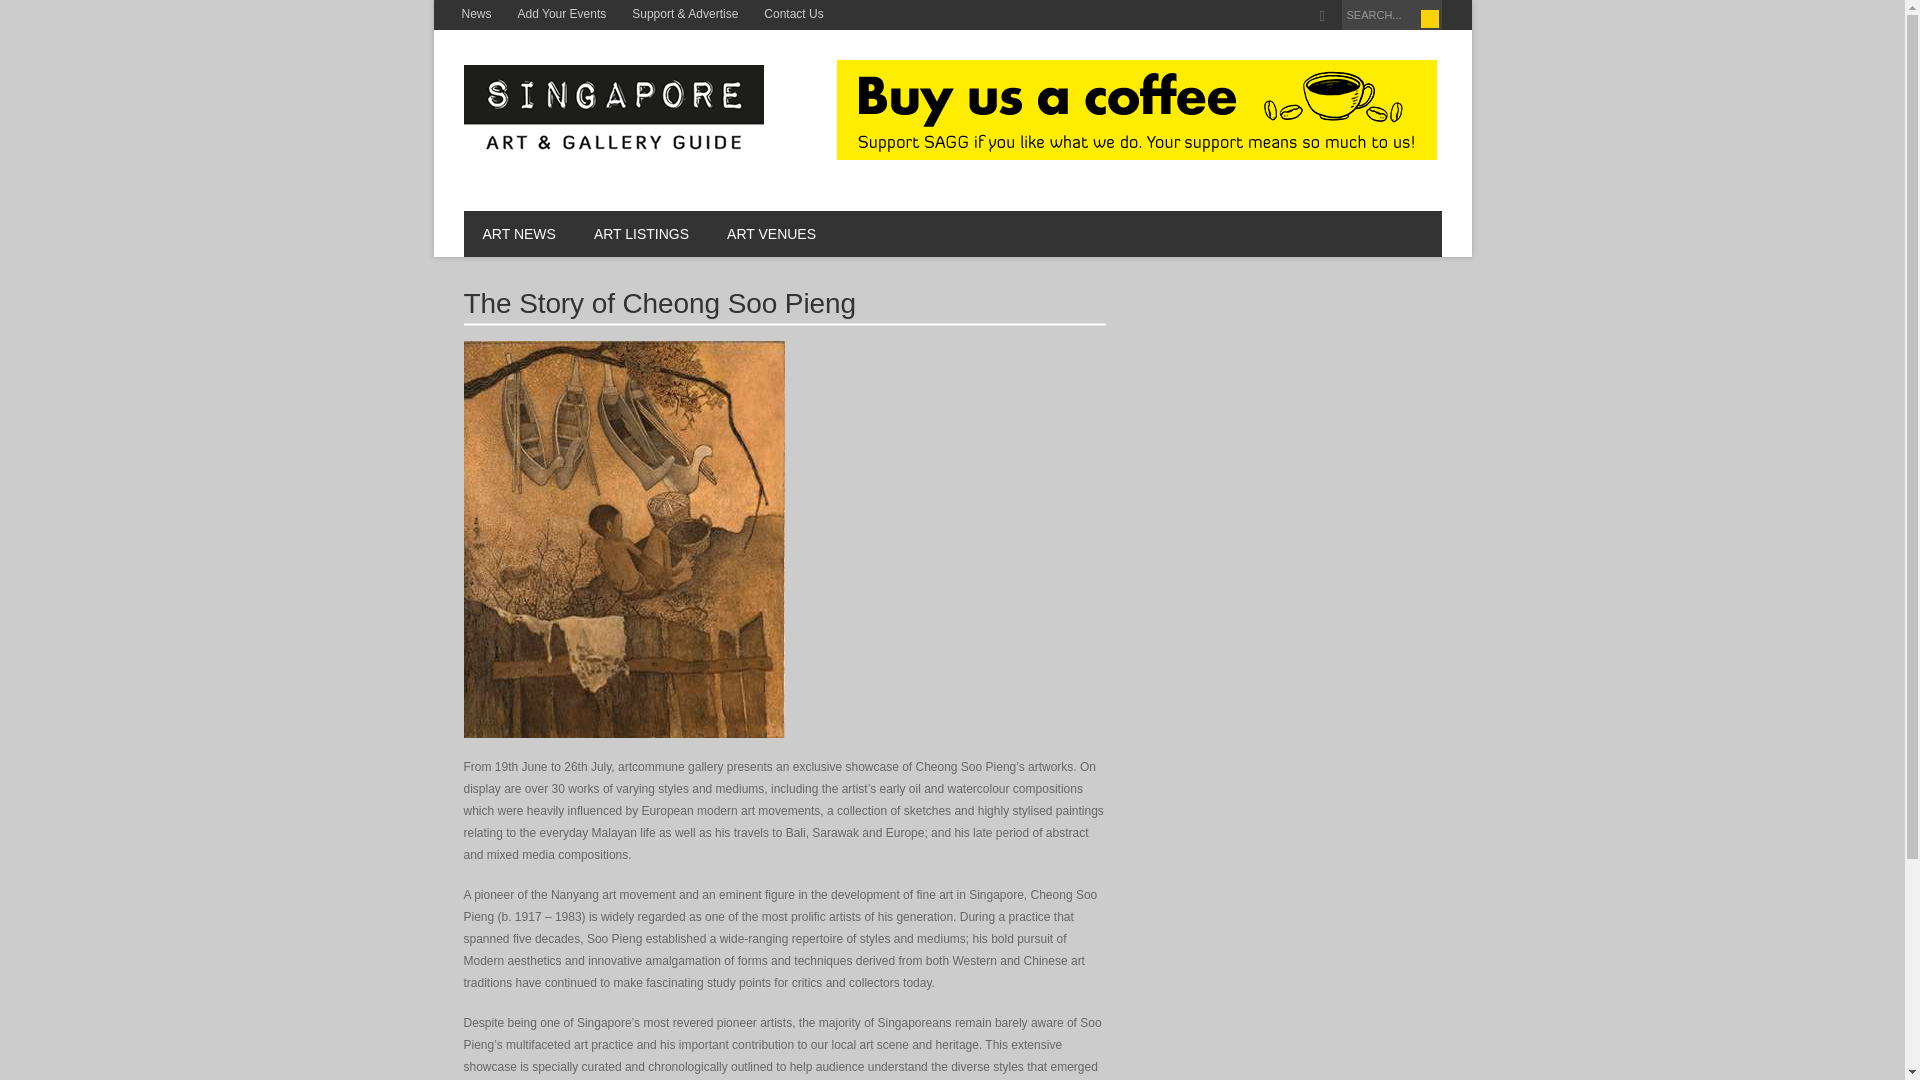 The width and height of the screenshot is (1920, 1080). I want to click on News, so click(475, 15).